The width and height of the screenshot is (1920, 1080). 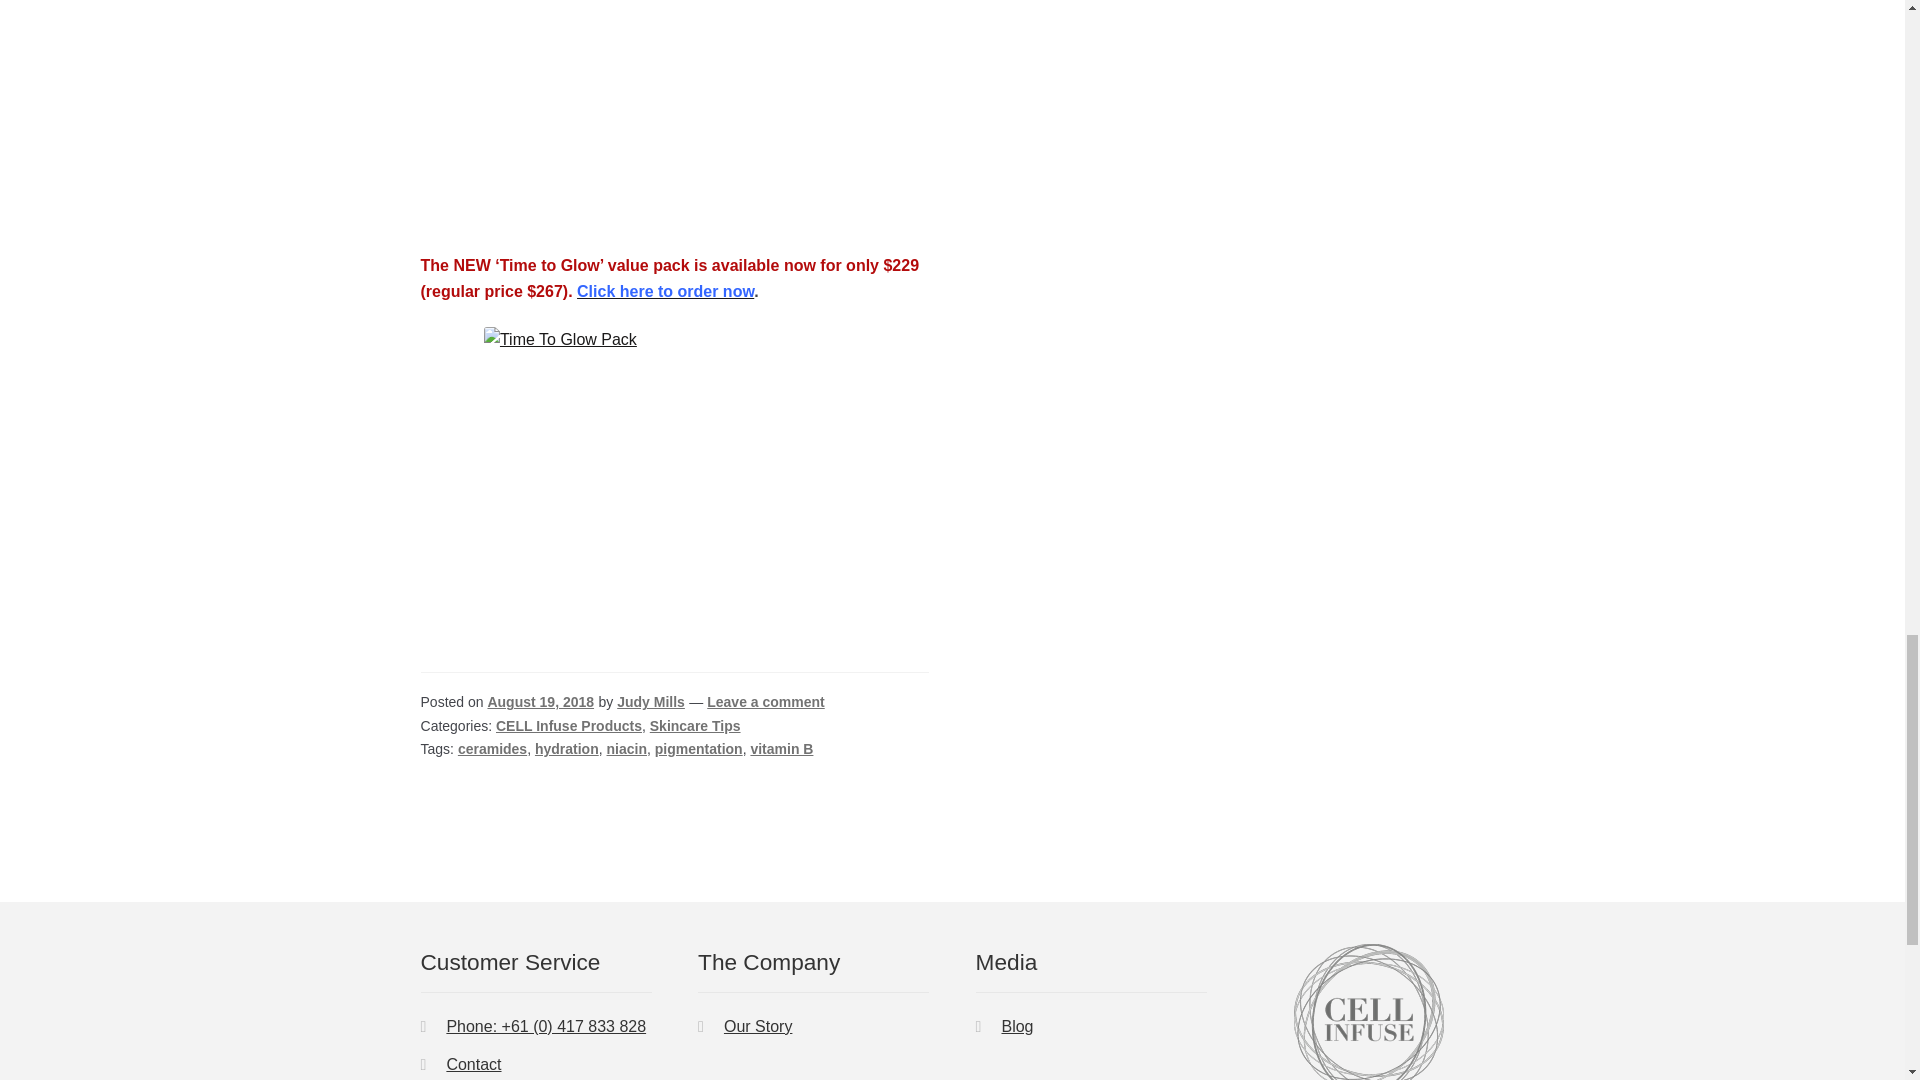 I want to click on August 19, 2018, so click(x=540, y=702).